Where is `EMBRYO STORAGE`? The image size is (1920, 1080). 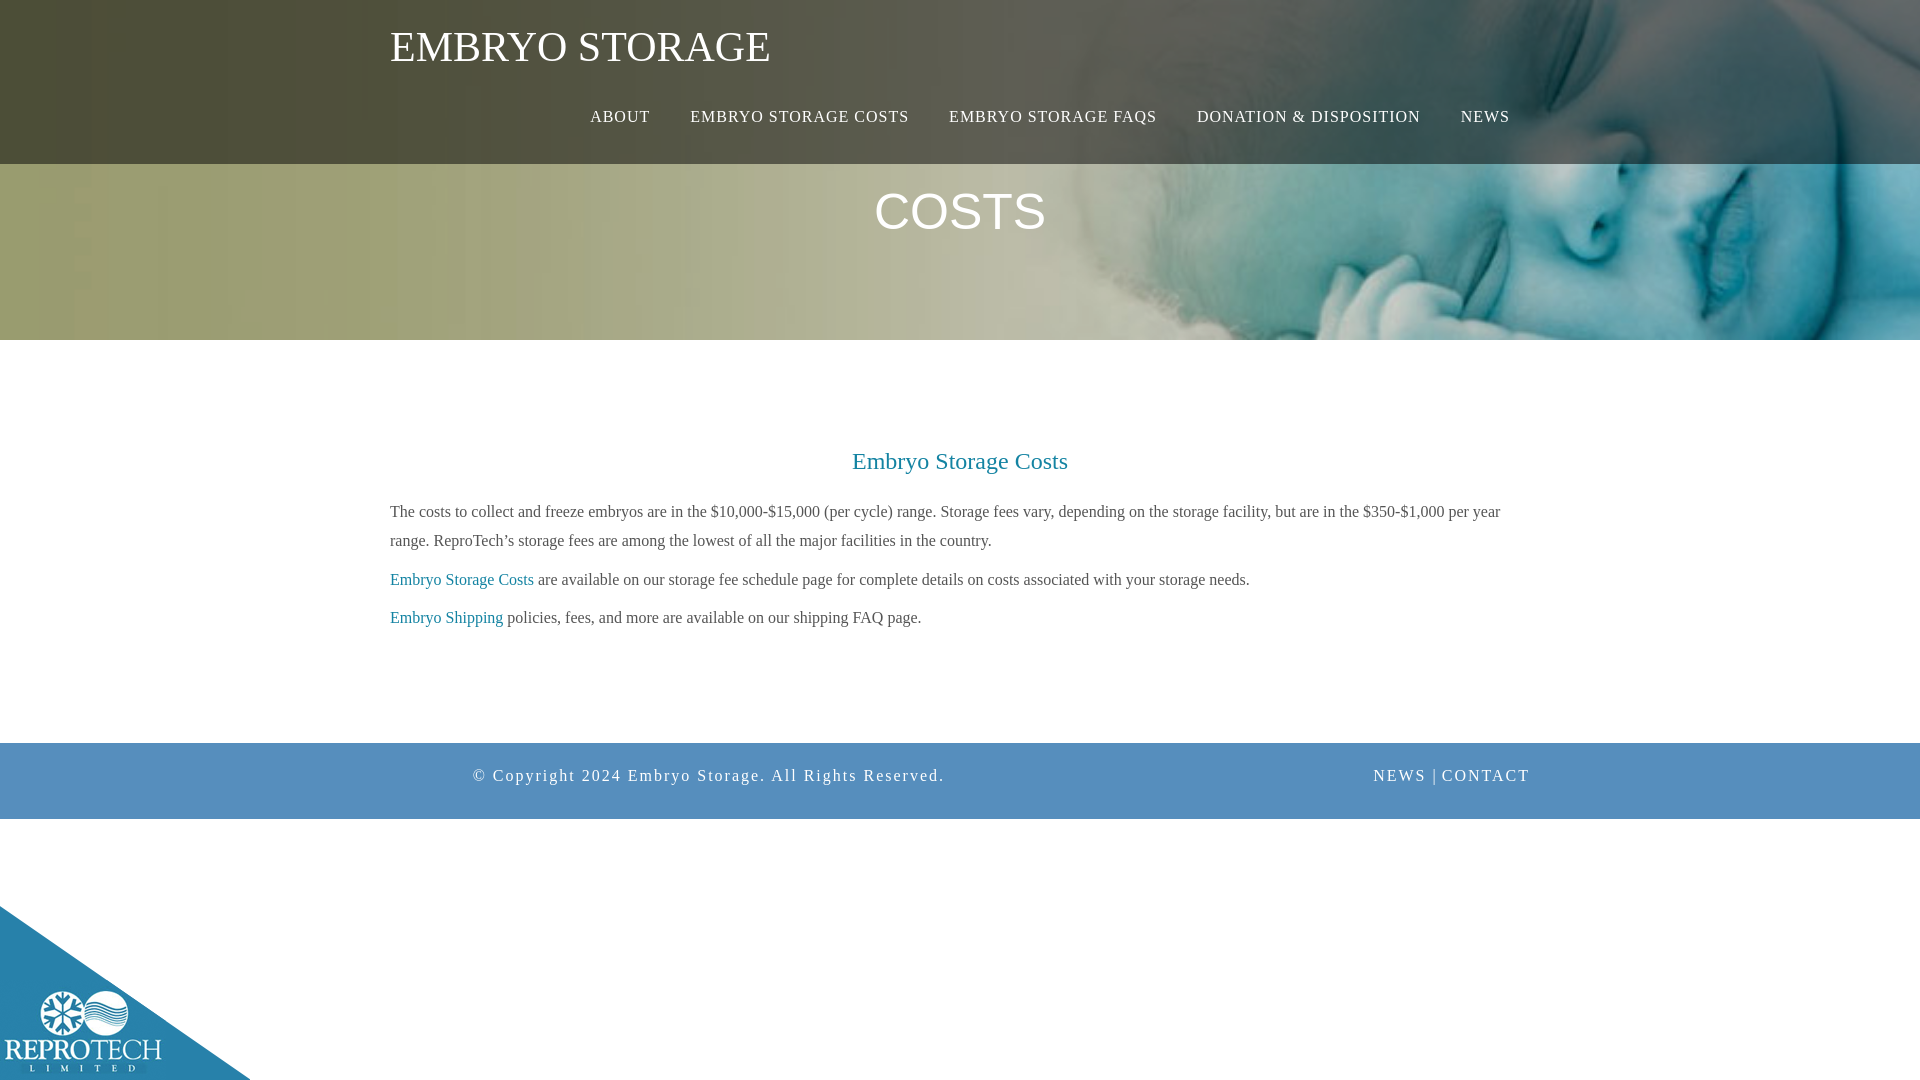 EMBRYO STORAGE is located at coordinates (580, 40).